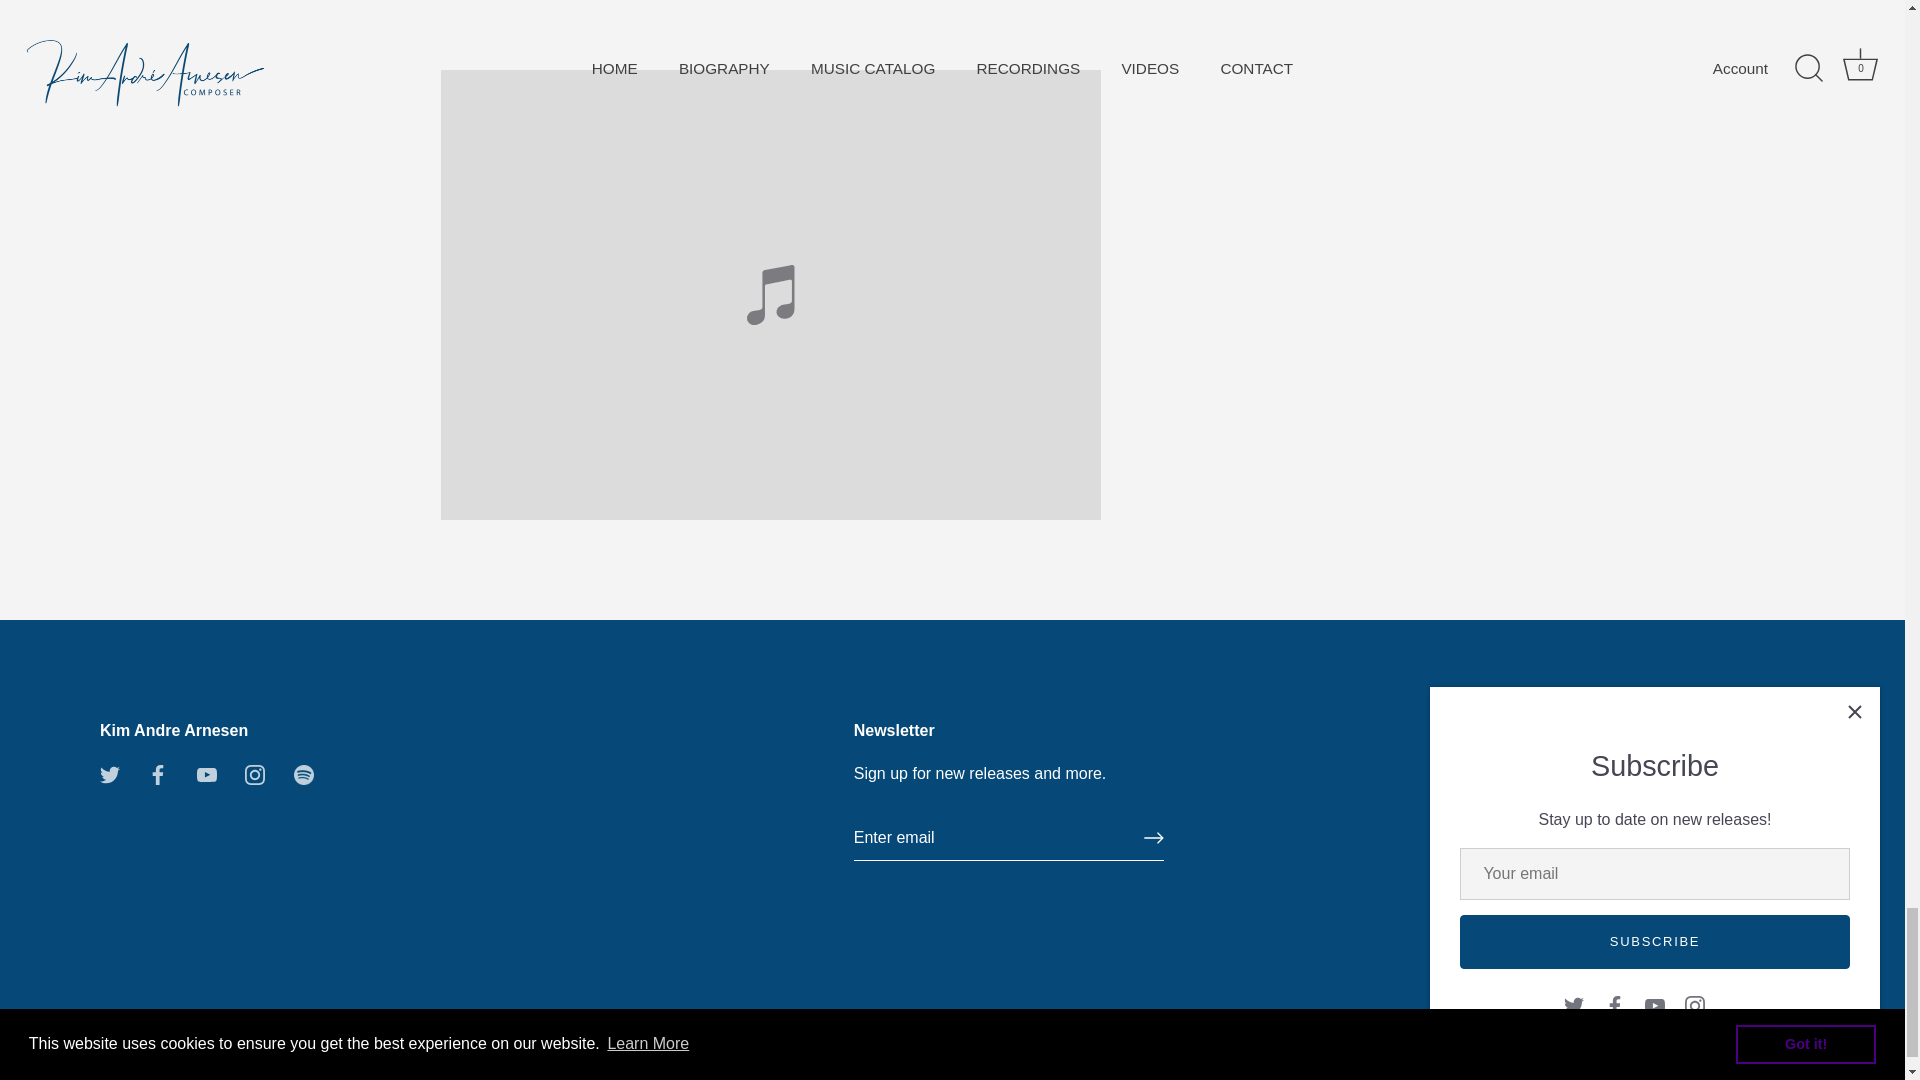 This screenshot has width=1920, height=1080. I want to click on Instagram, so click(254, 774).